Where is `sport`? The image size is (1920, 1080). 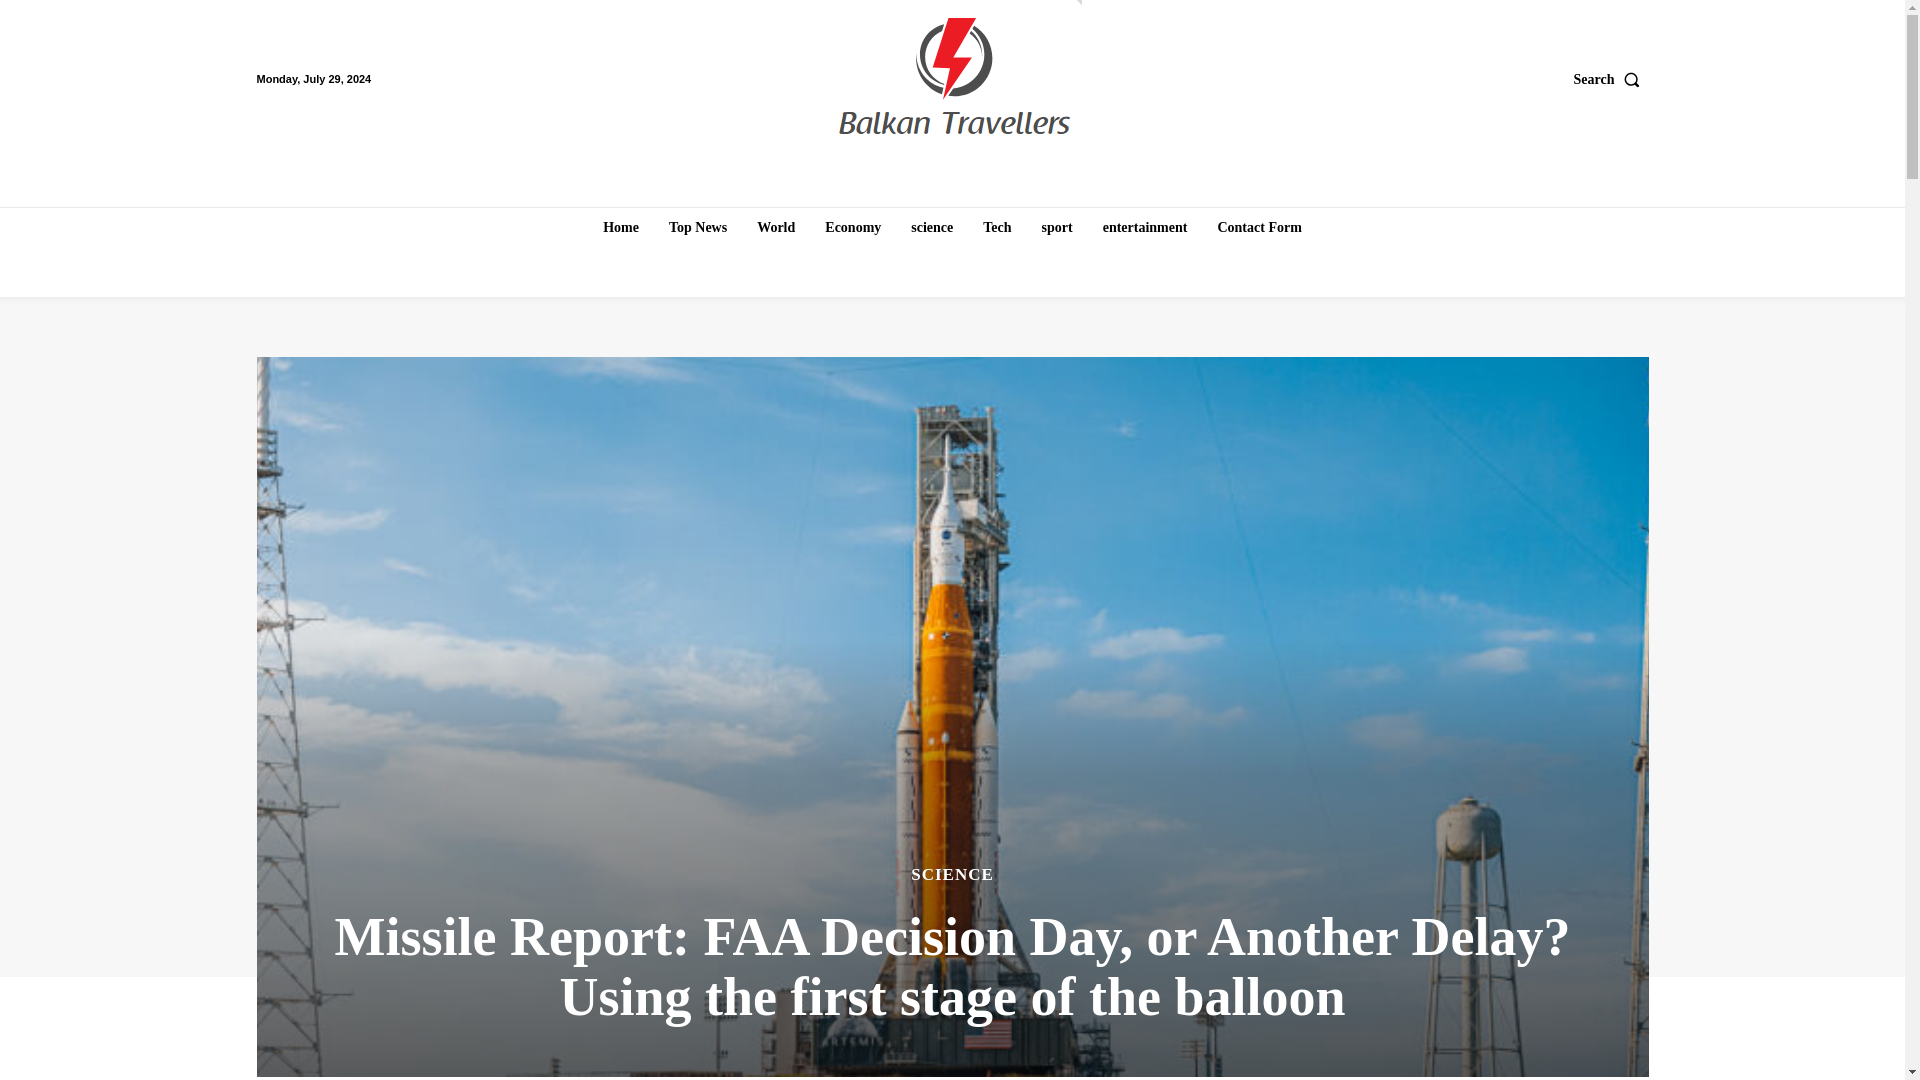
sport is located at coordinates (1057, 228).